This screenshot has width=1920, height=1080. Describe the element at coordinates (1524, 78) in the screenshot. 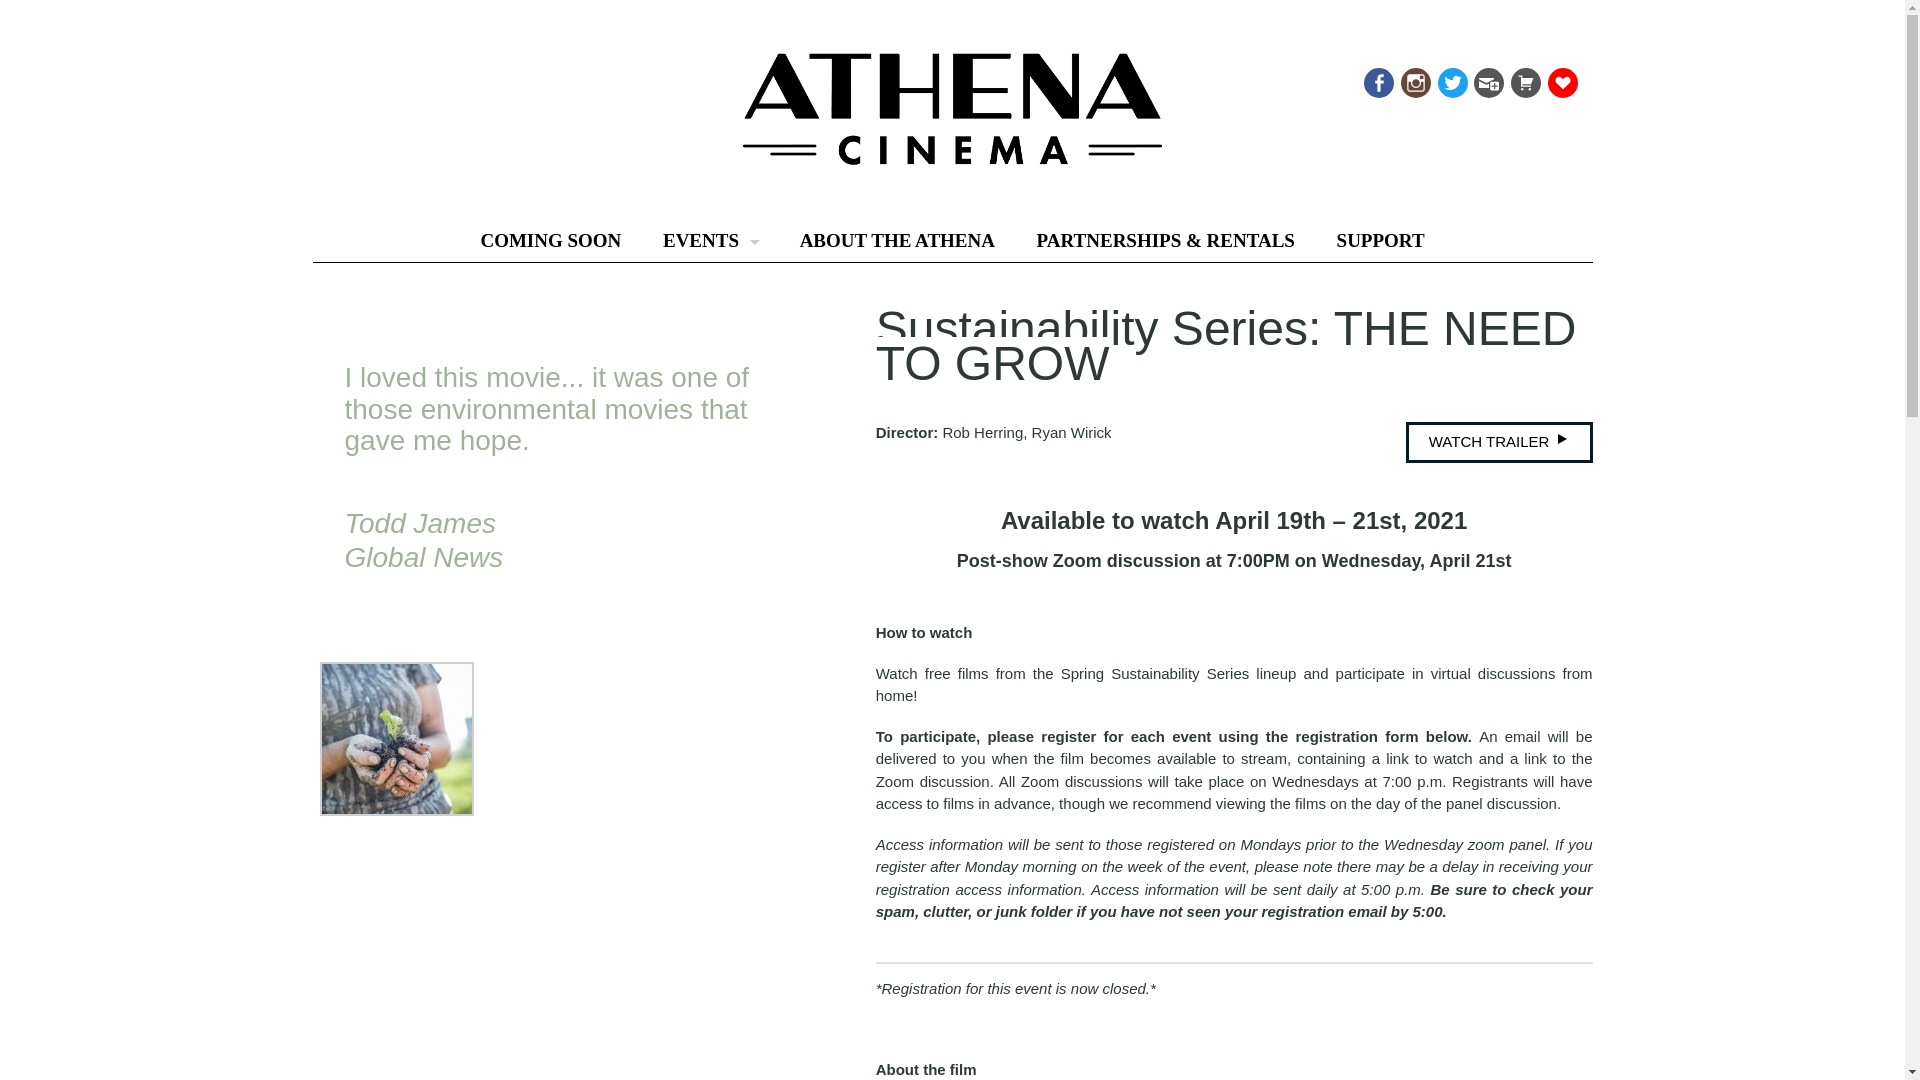

I see `Purchase an Athena Membership` at that location.